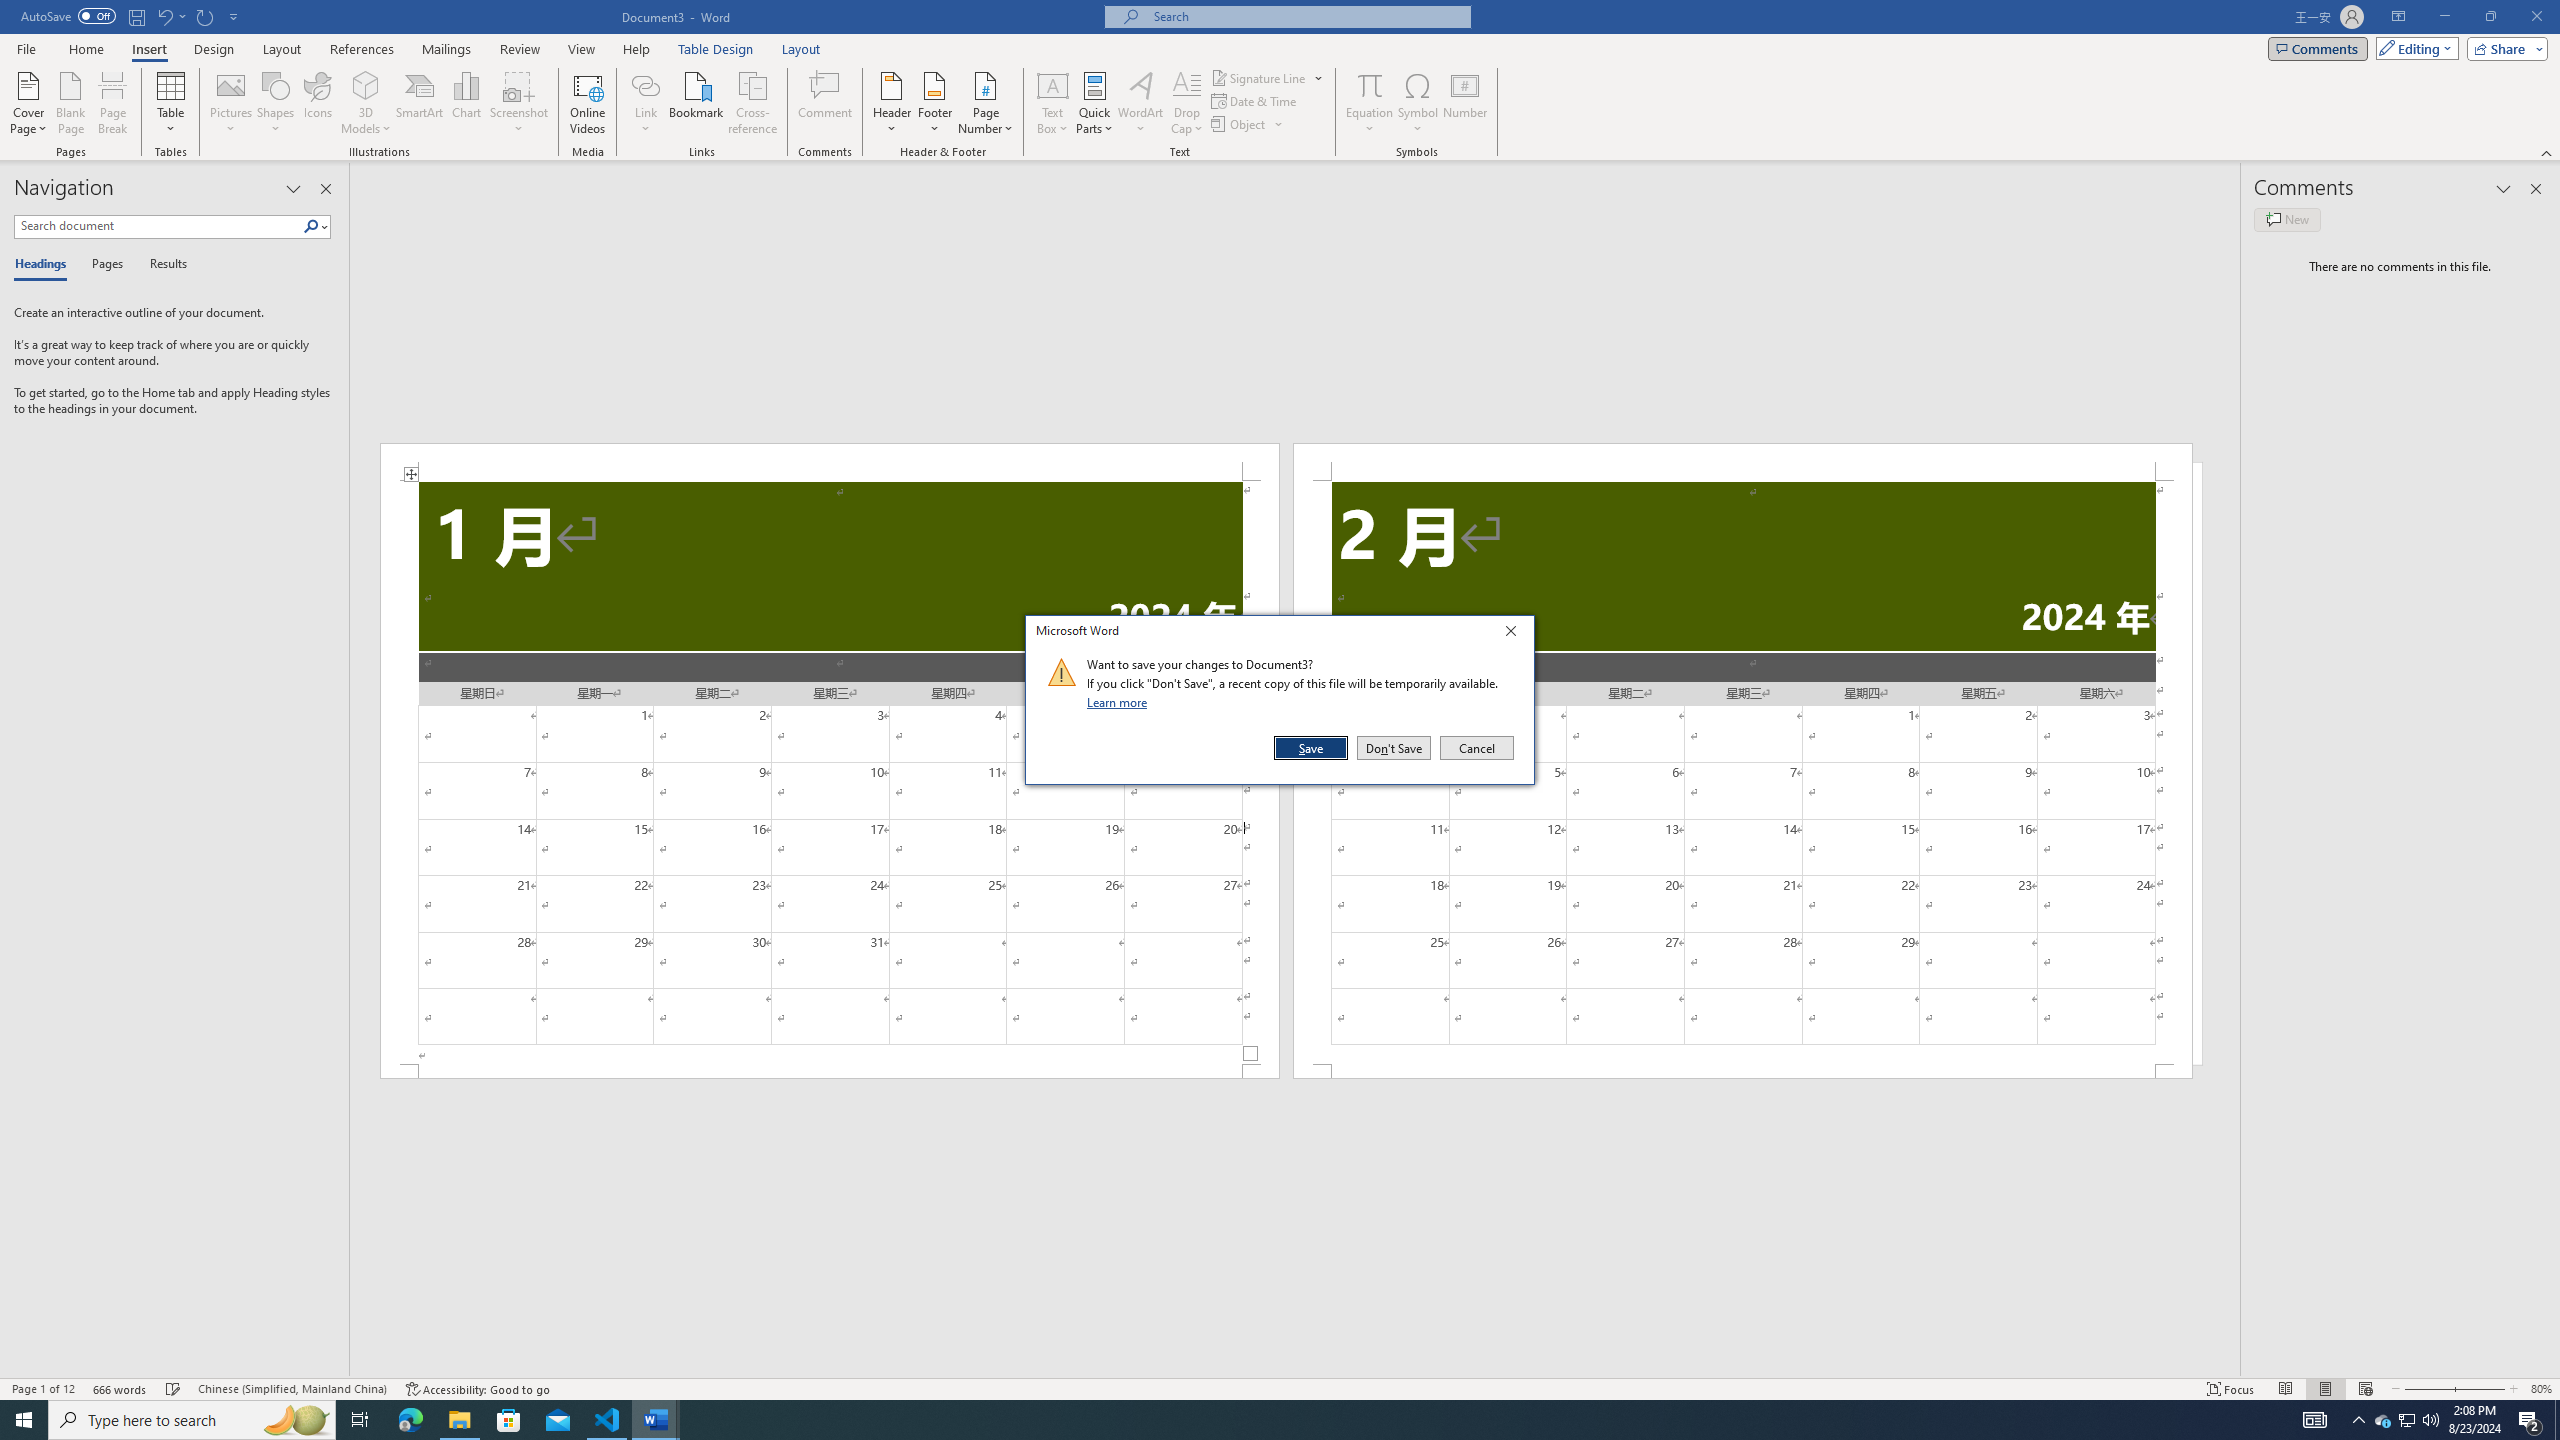  Describe the element at coordinates (85, 49) in the screenshot. I see `Home` at that location.